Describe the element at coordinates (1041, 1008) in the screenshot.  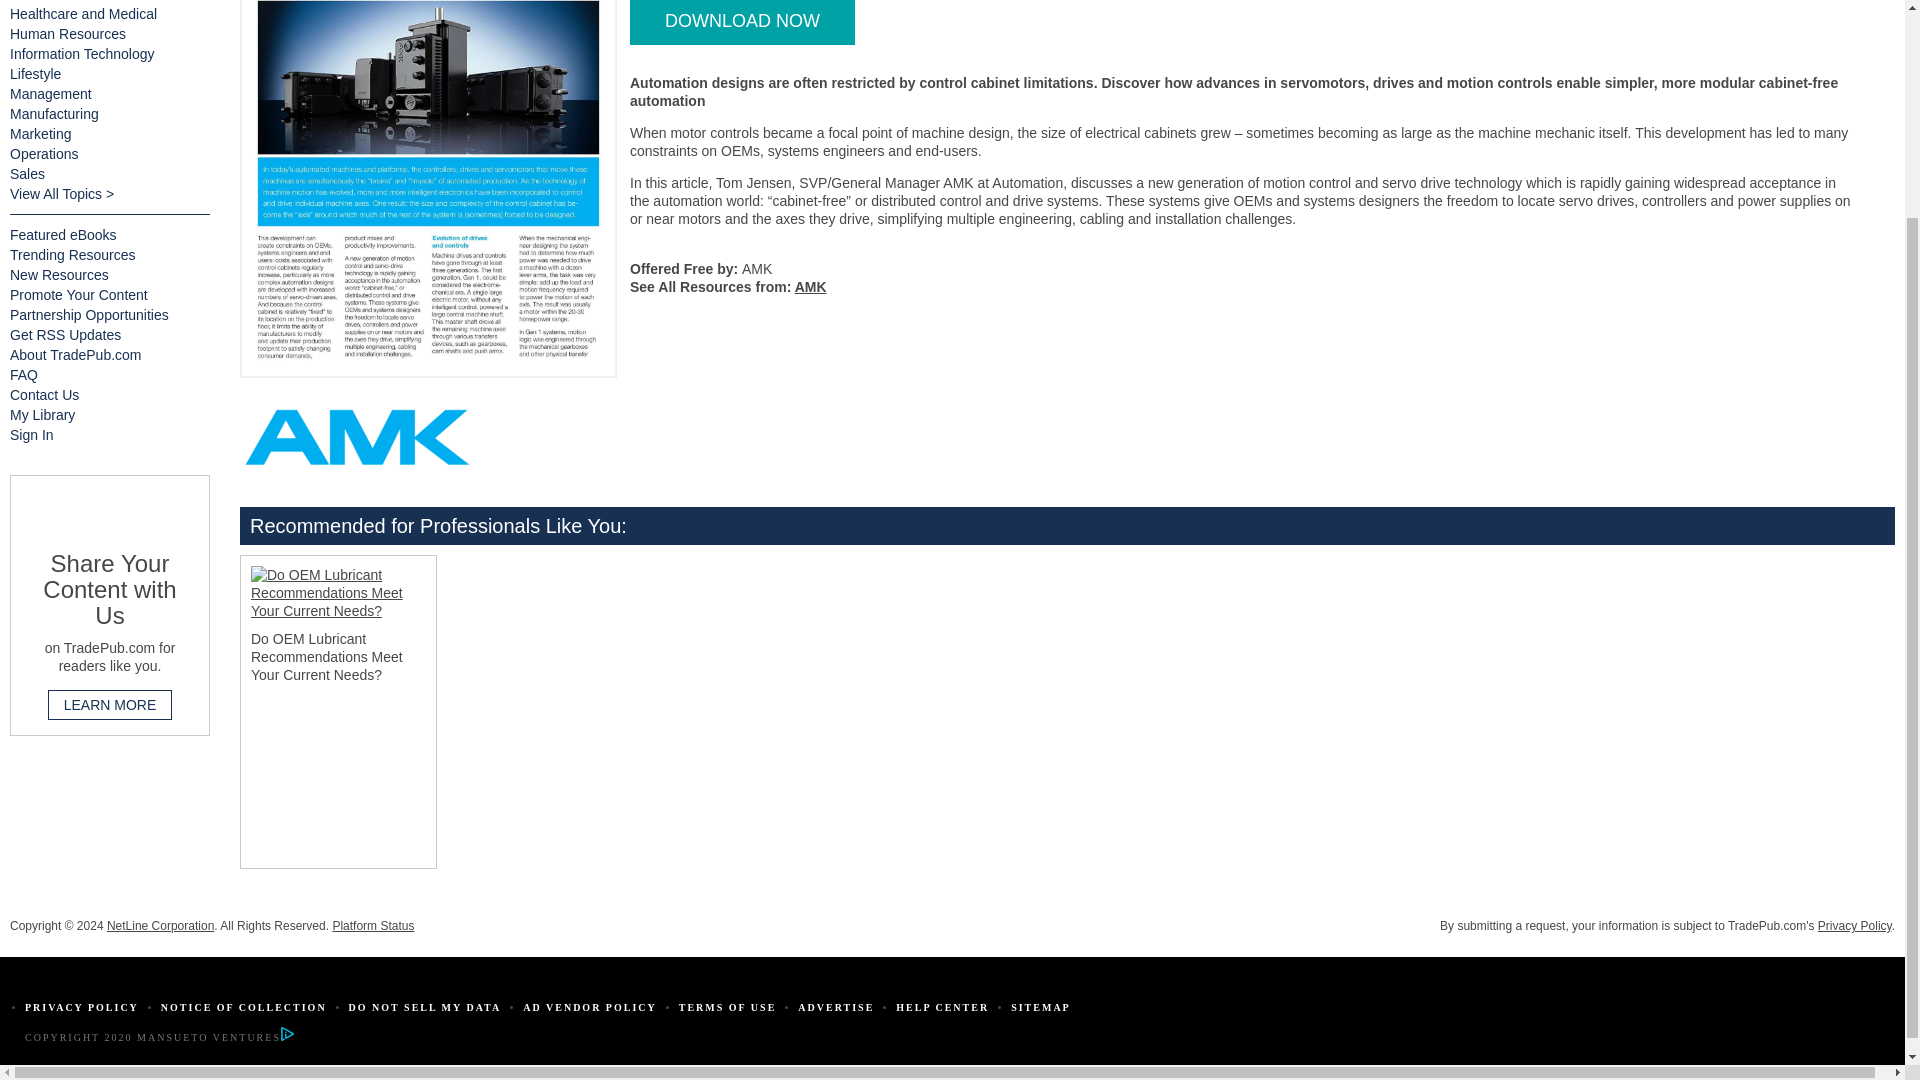
I see `Get more information about sitemap on Inc.com` at that location.